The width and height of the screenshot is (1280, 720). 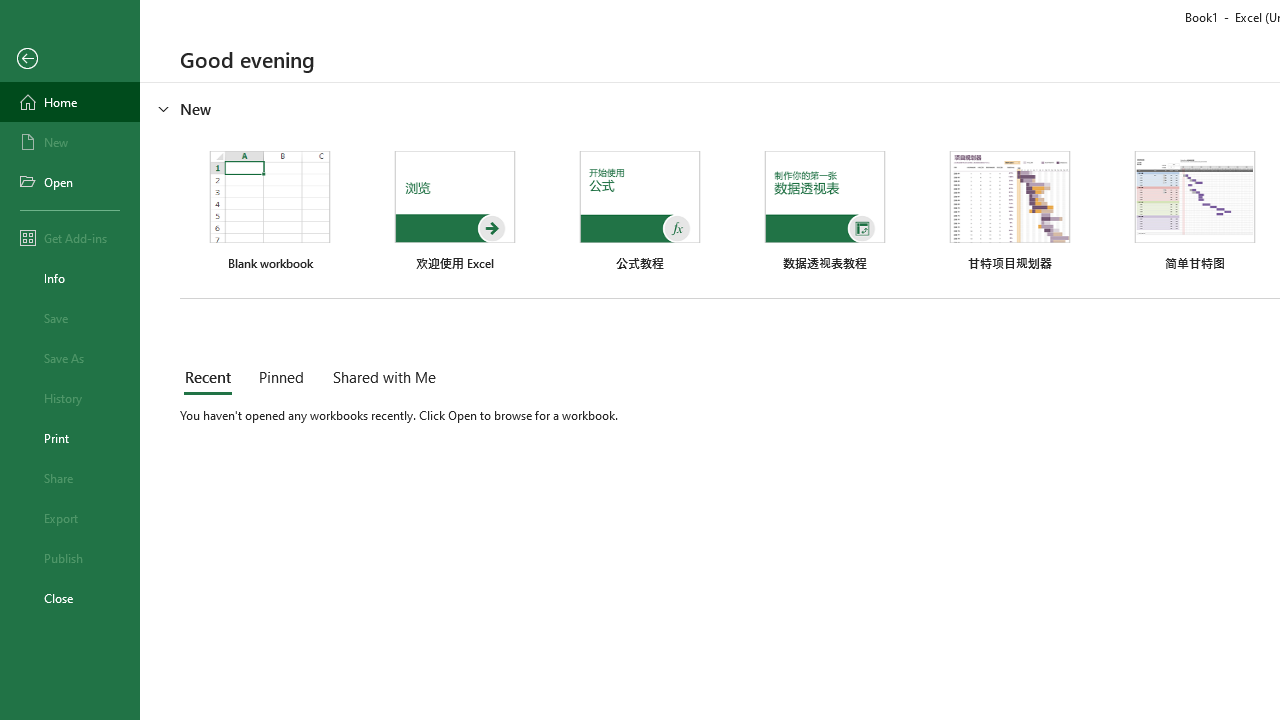 What do you see at coordinates (70, 278) in the screenshot?
I see `Info` at bounding box center [70, 278].